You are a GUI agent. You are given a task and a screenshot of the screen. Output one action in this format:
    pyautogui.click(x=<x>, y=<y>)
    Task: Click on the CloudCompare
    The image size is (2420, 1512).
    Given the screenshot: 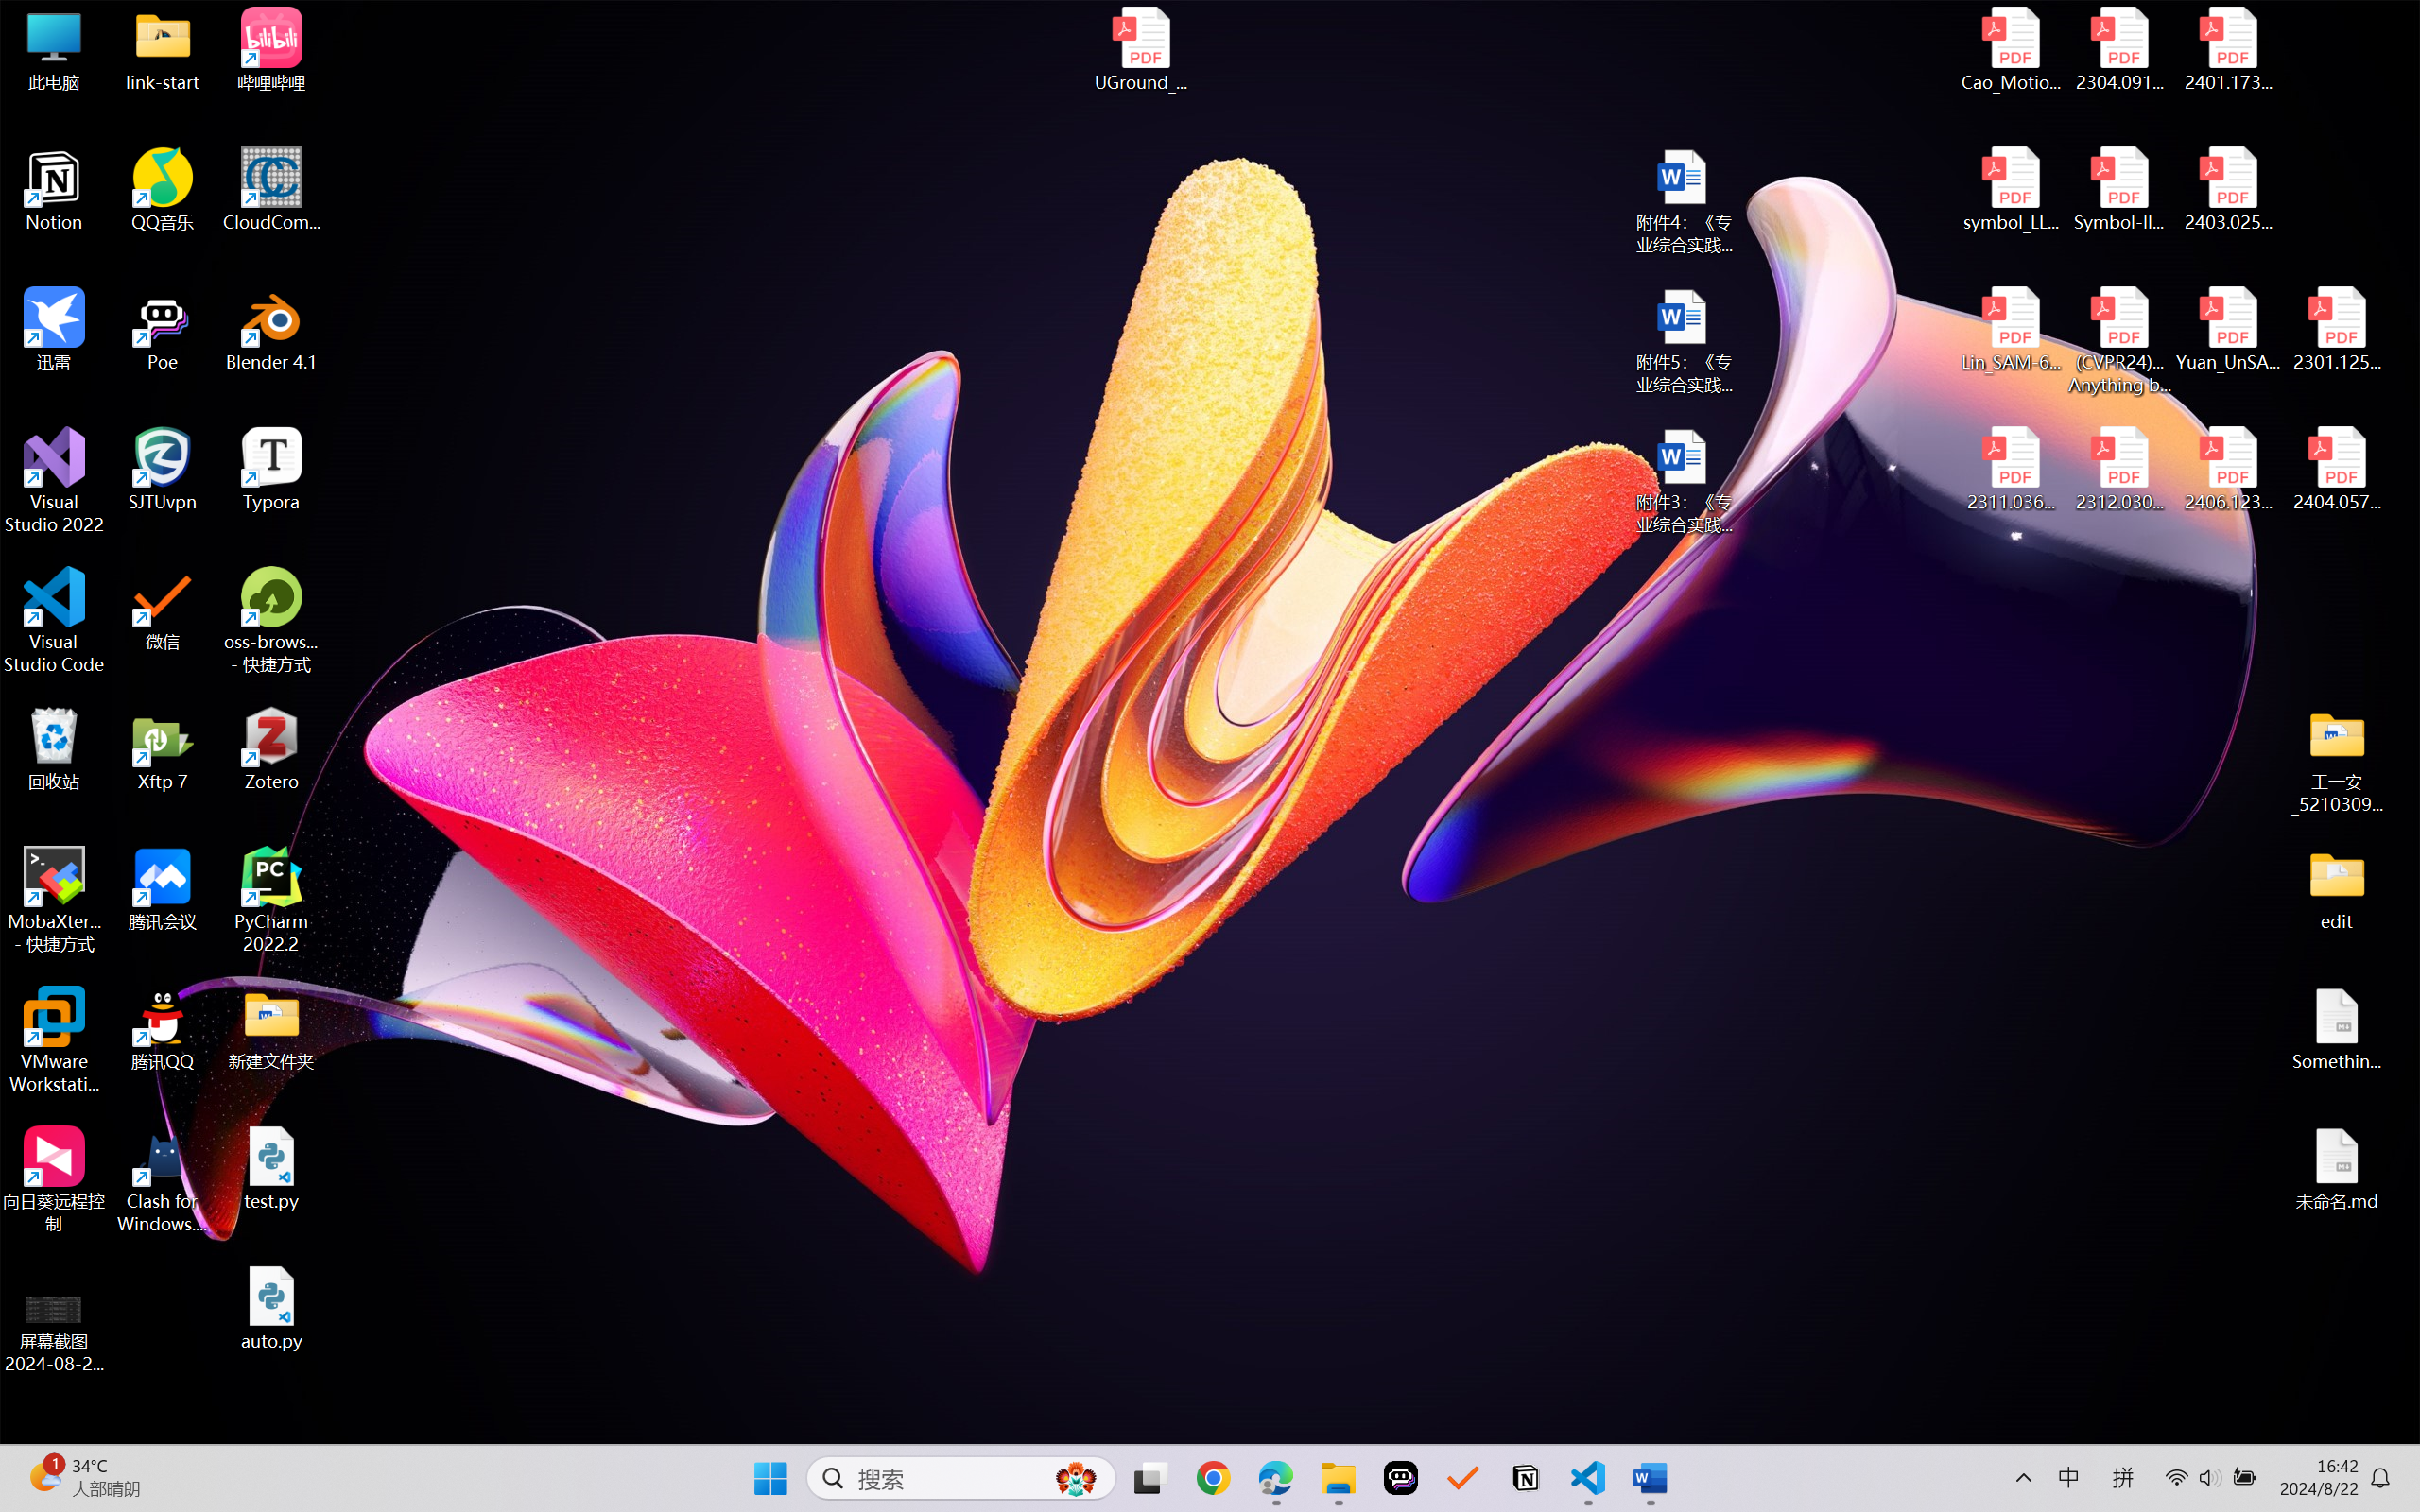 What is the action you would take?
    pyautogui.click(x=272, y=190)
    